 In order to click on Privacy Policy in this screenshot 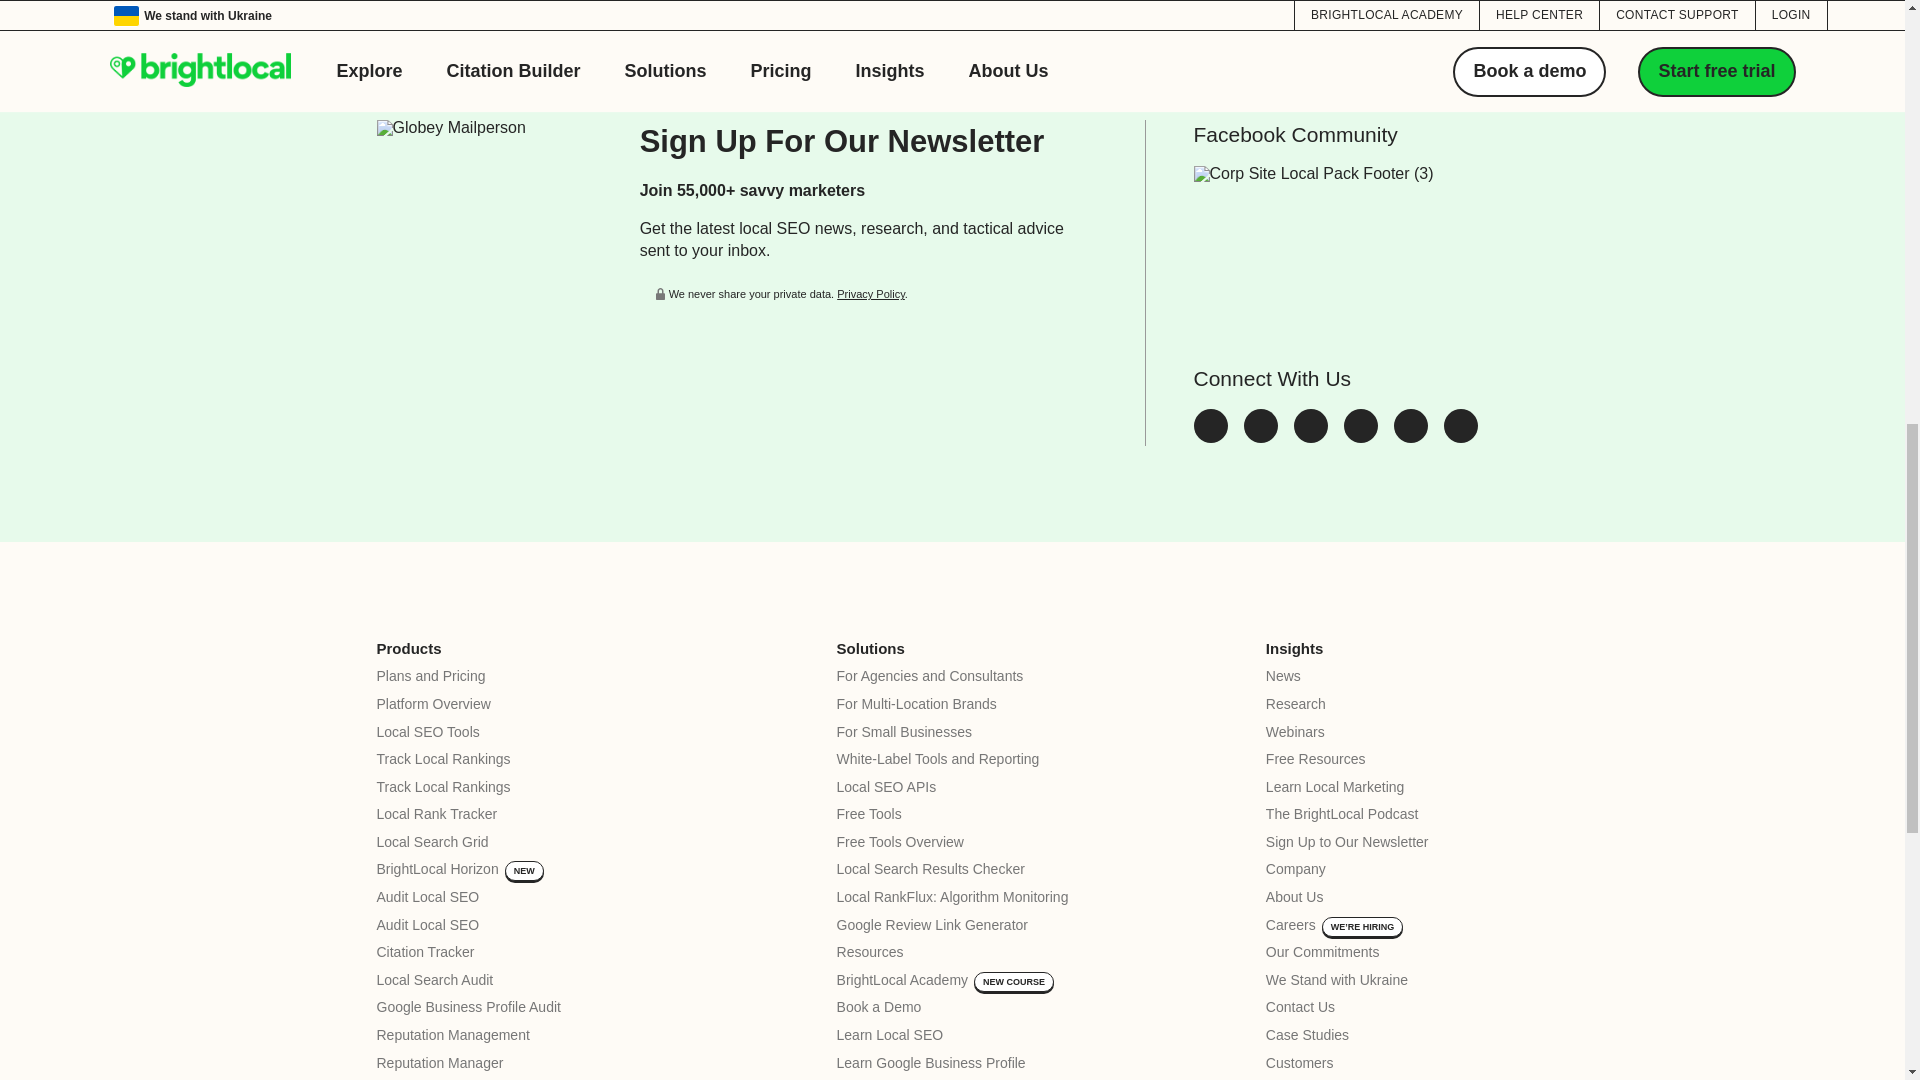, I will do `click(870, 294)`.